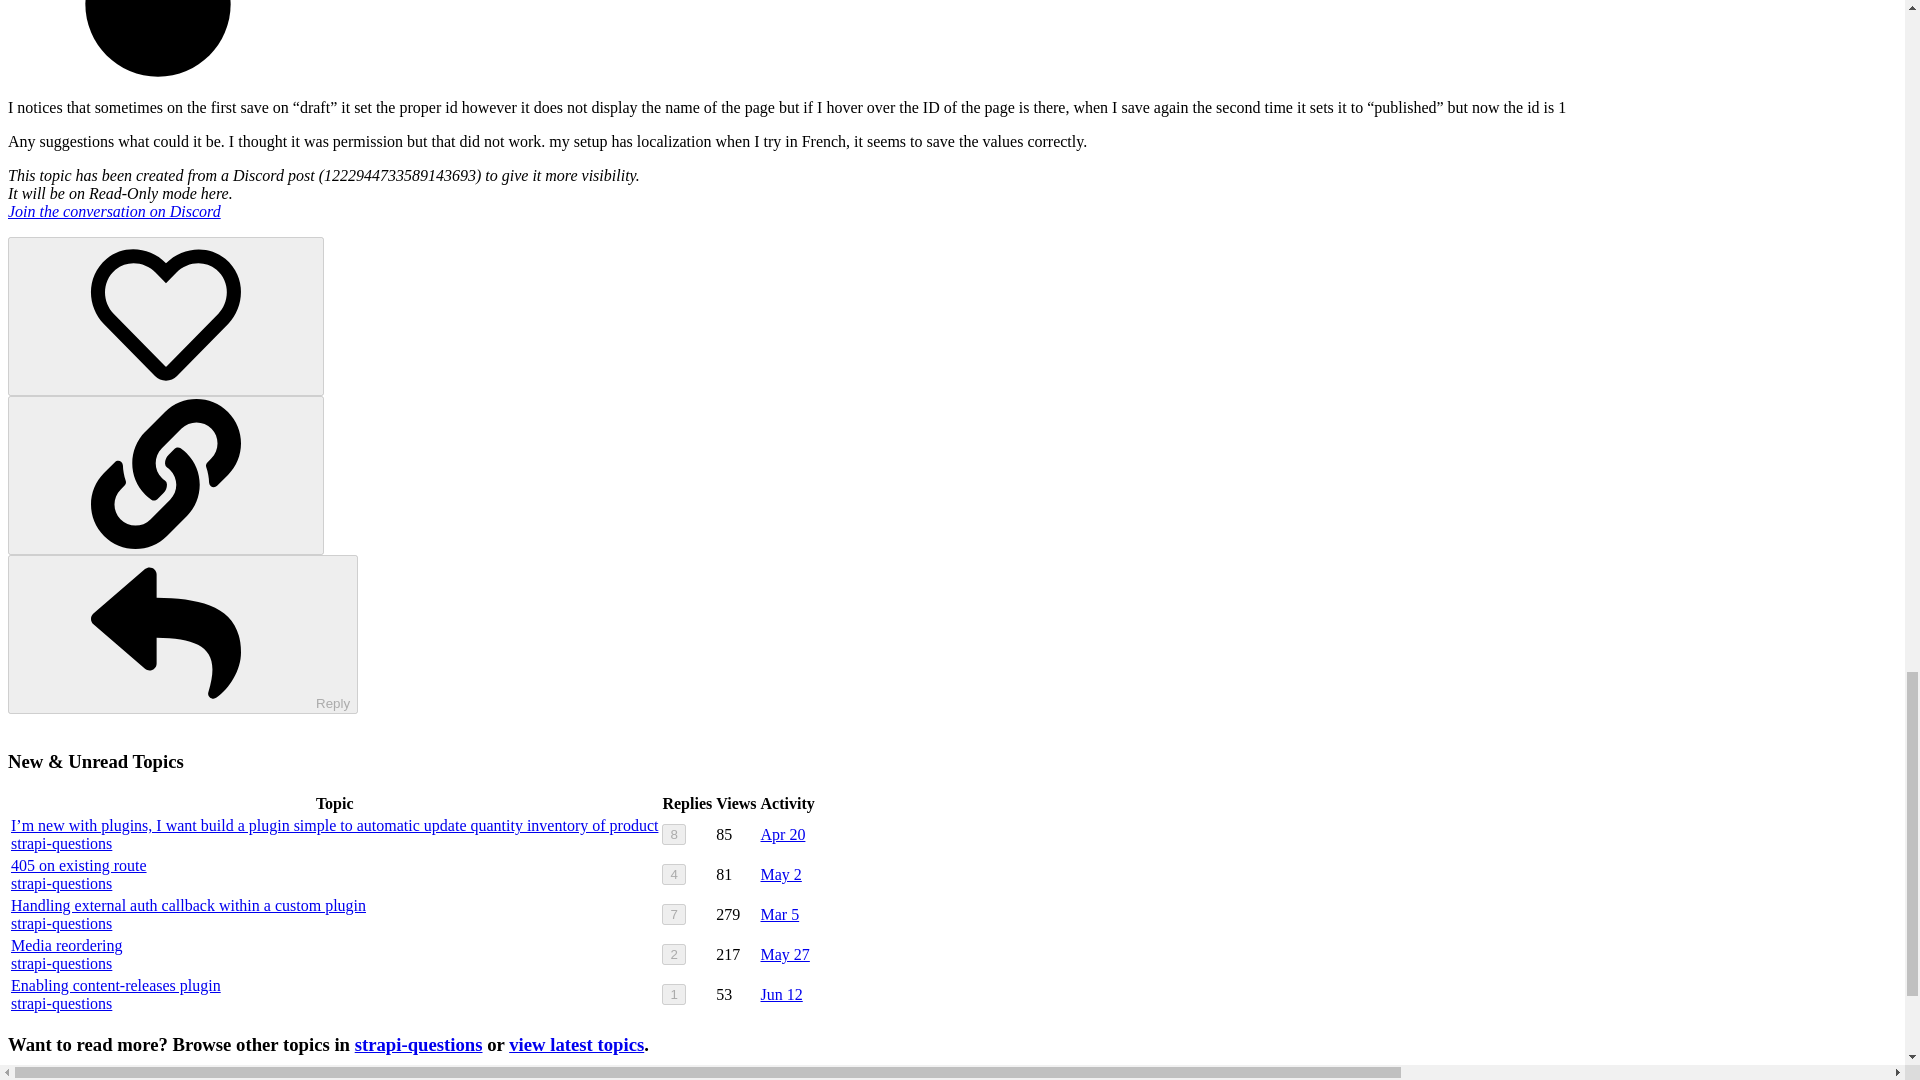 This screenshot has height=1080, width=1920. I want to click on like this post, so click(166, 316).